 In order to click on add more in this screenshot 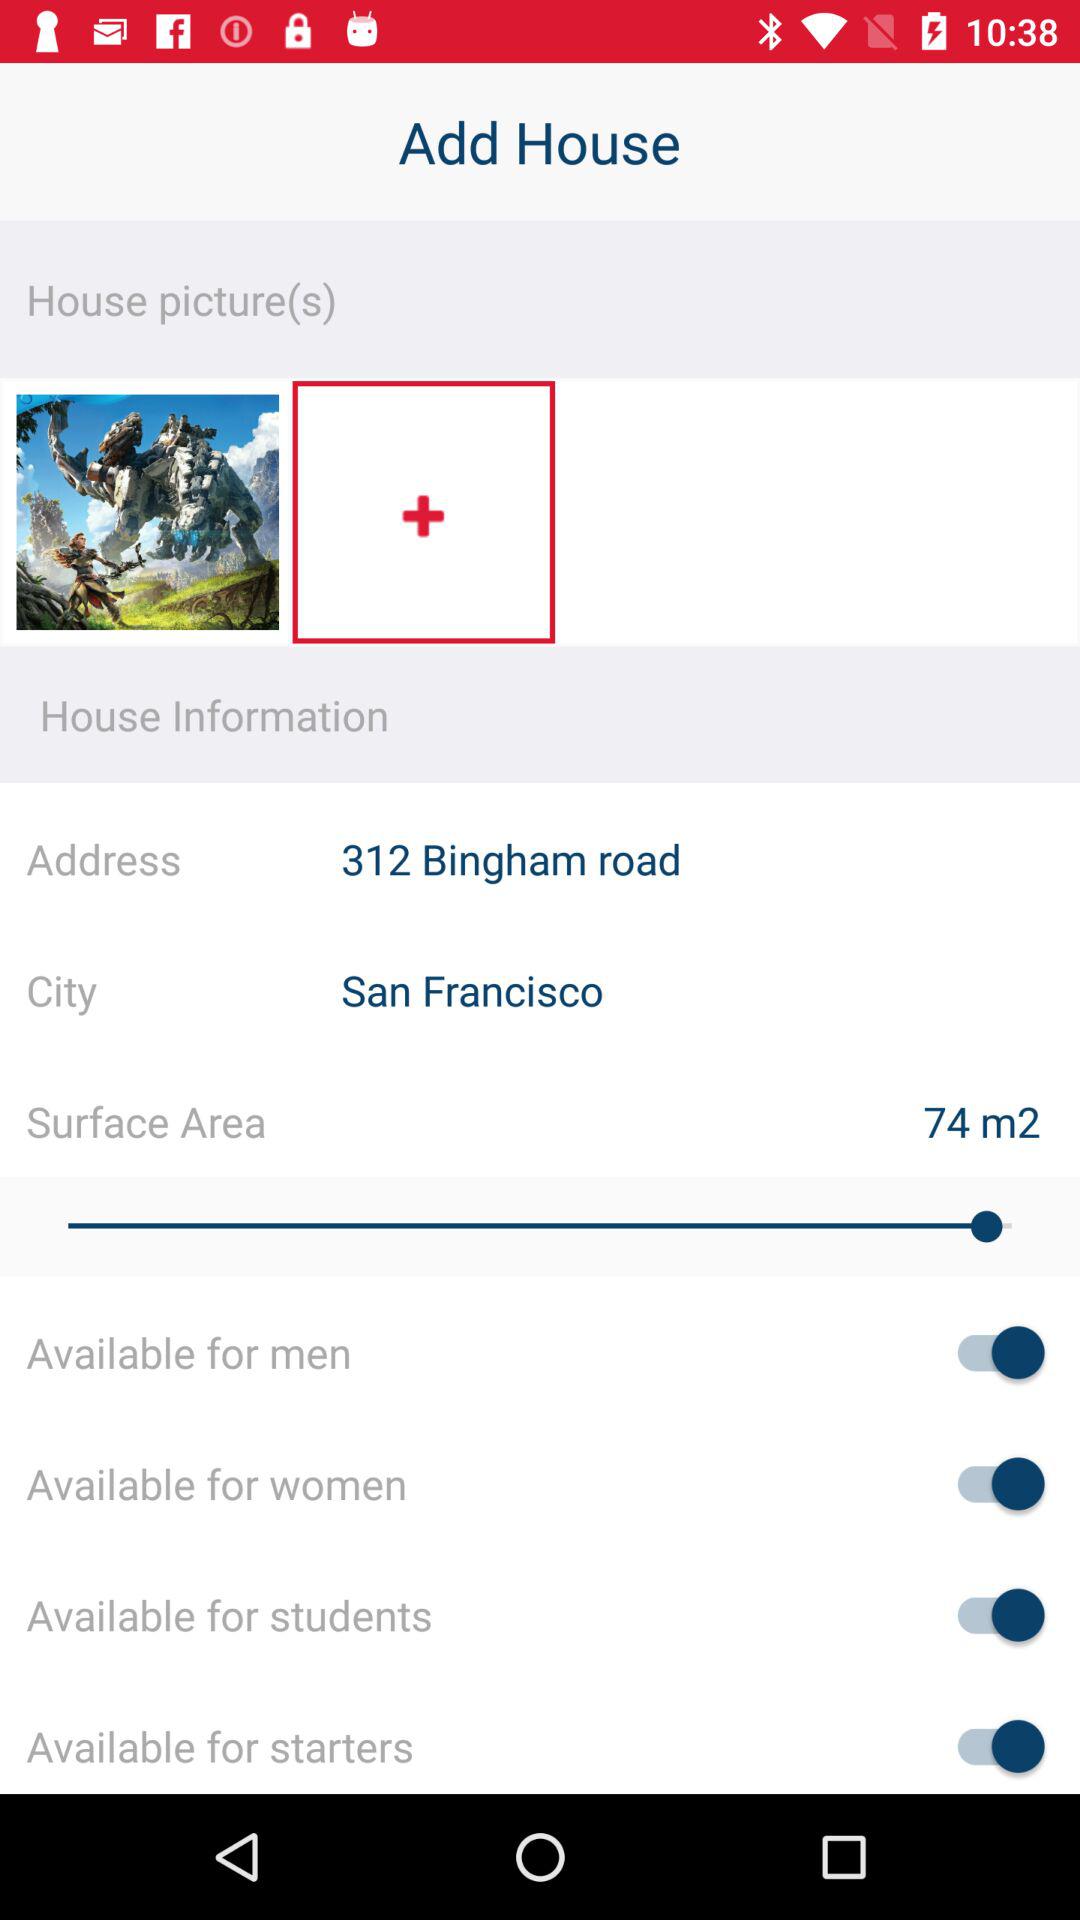, I will do `click(424, 512)`.